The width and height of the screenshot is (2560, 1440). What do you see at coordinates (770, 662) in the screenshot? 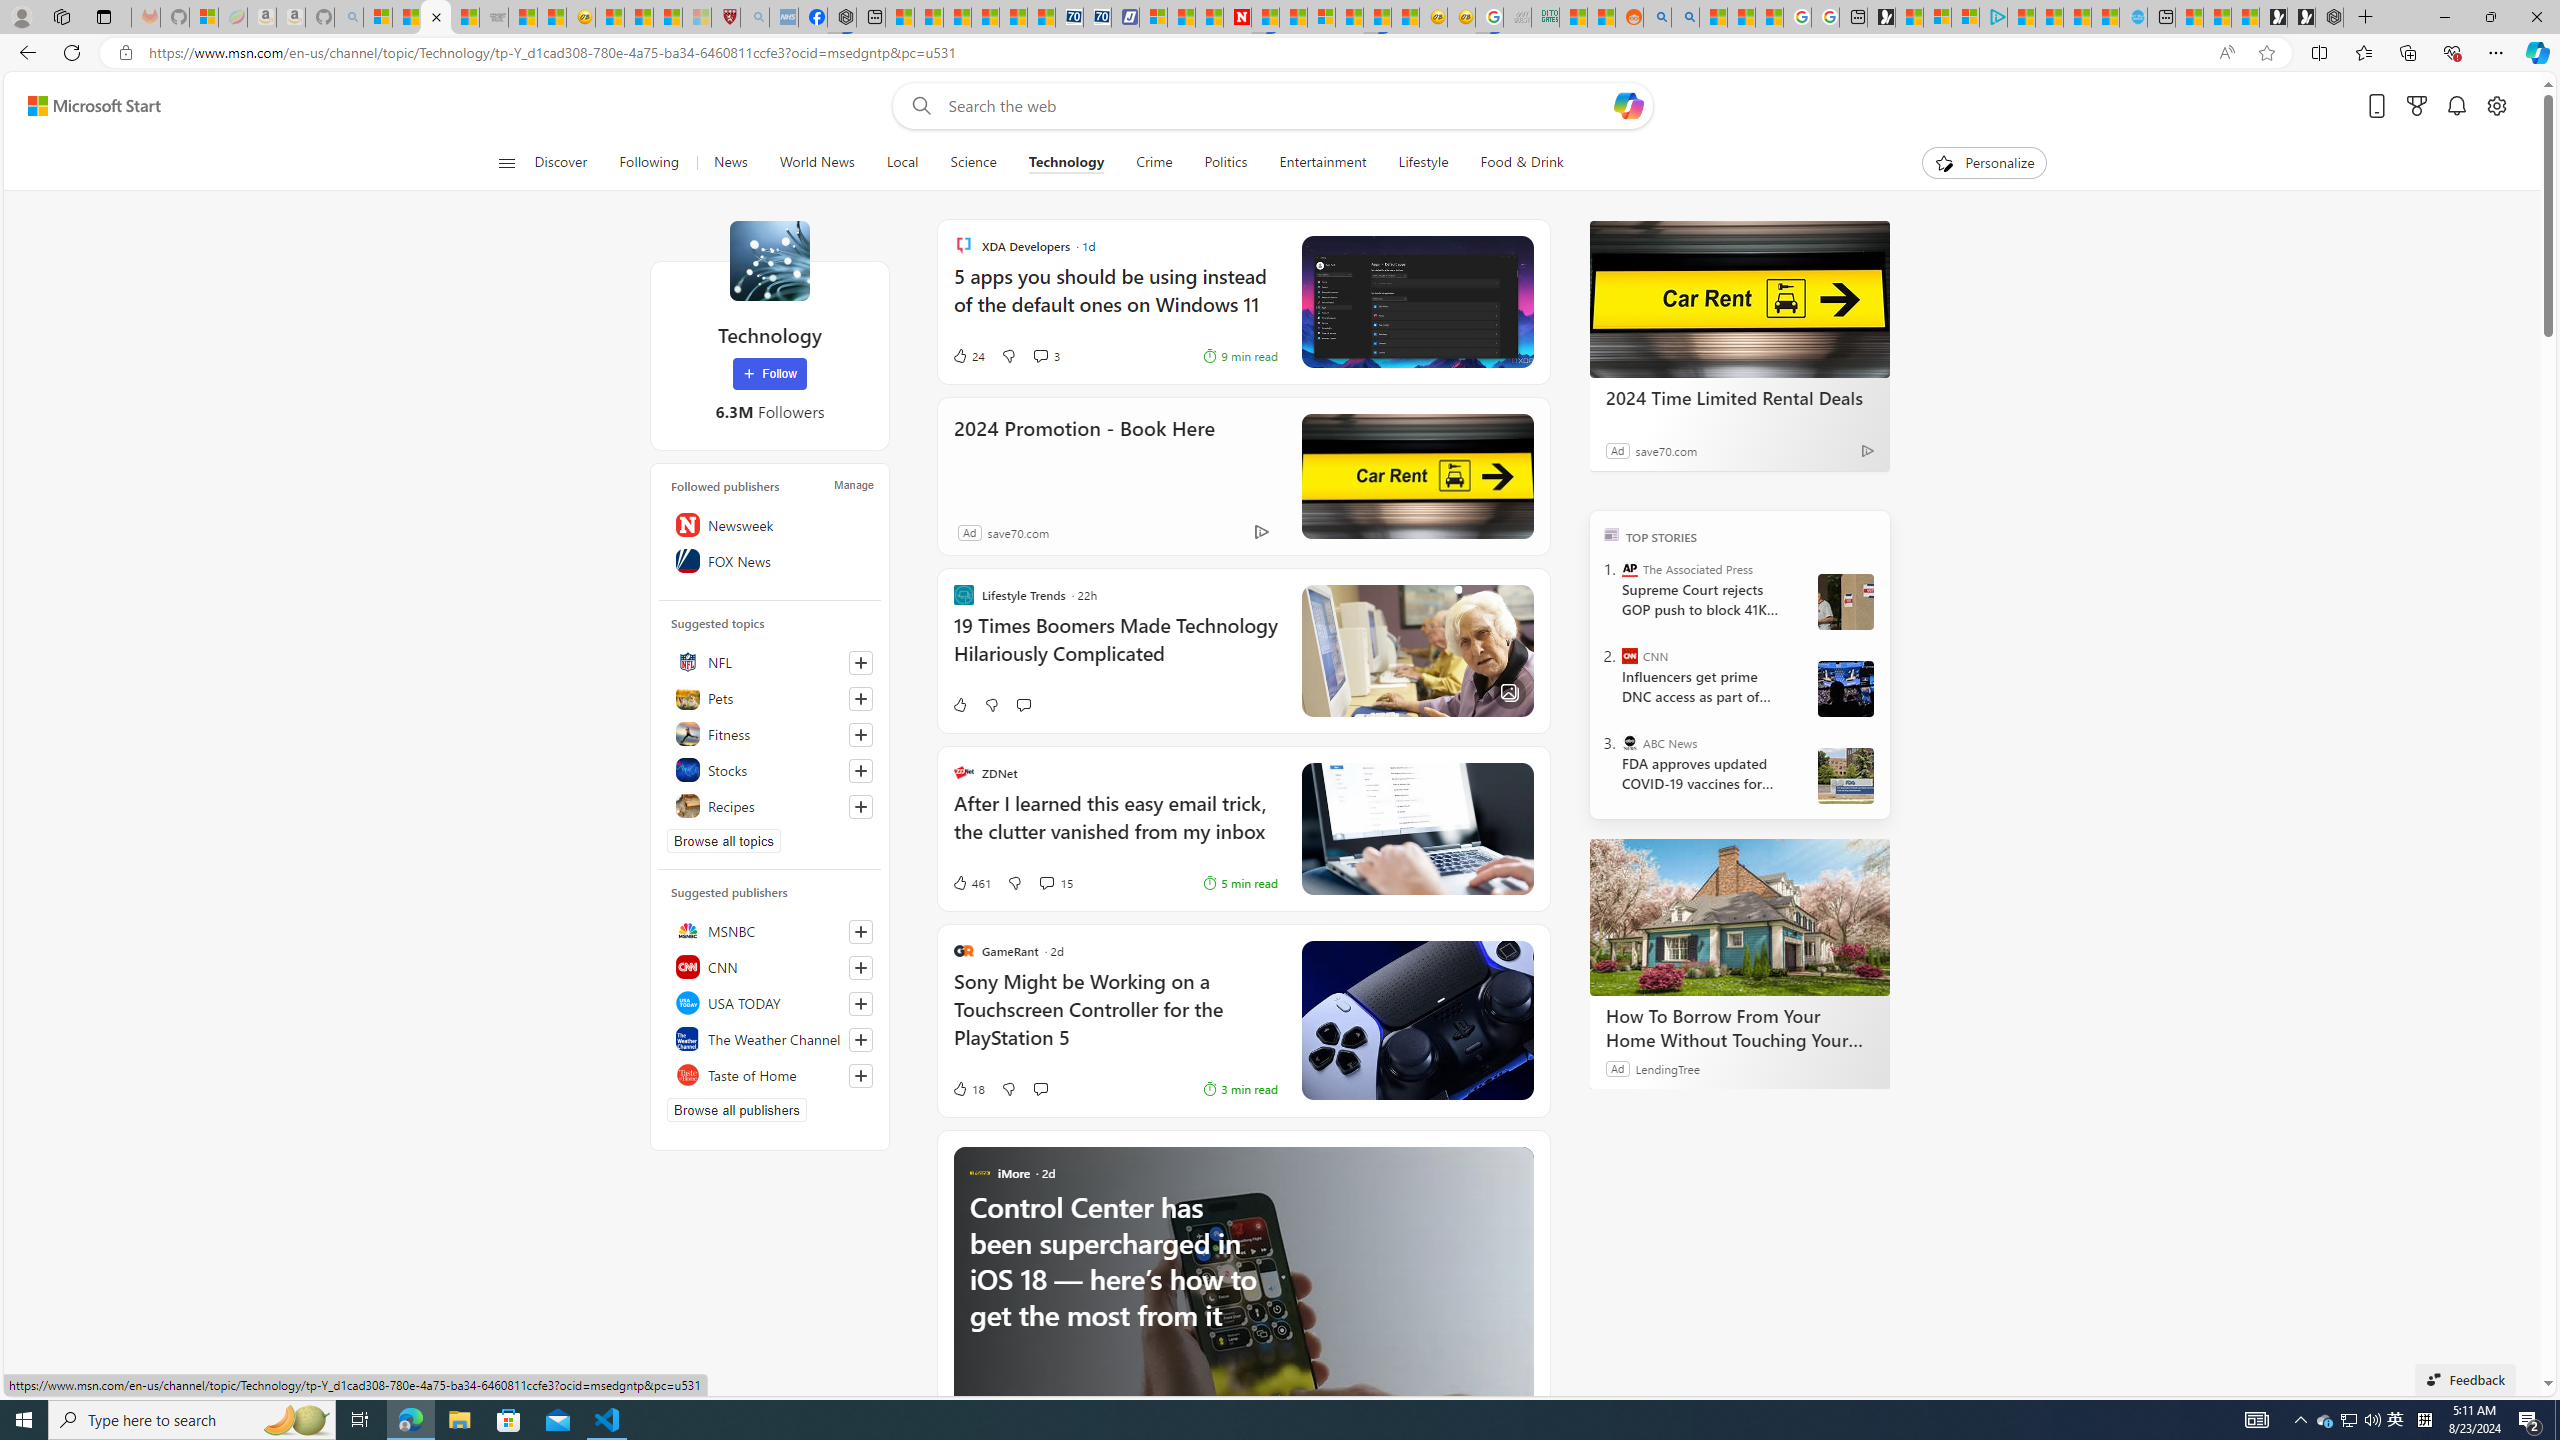
I see `NFL` at bounding box center [770, 662].